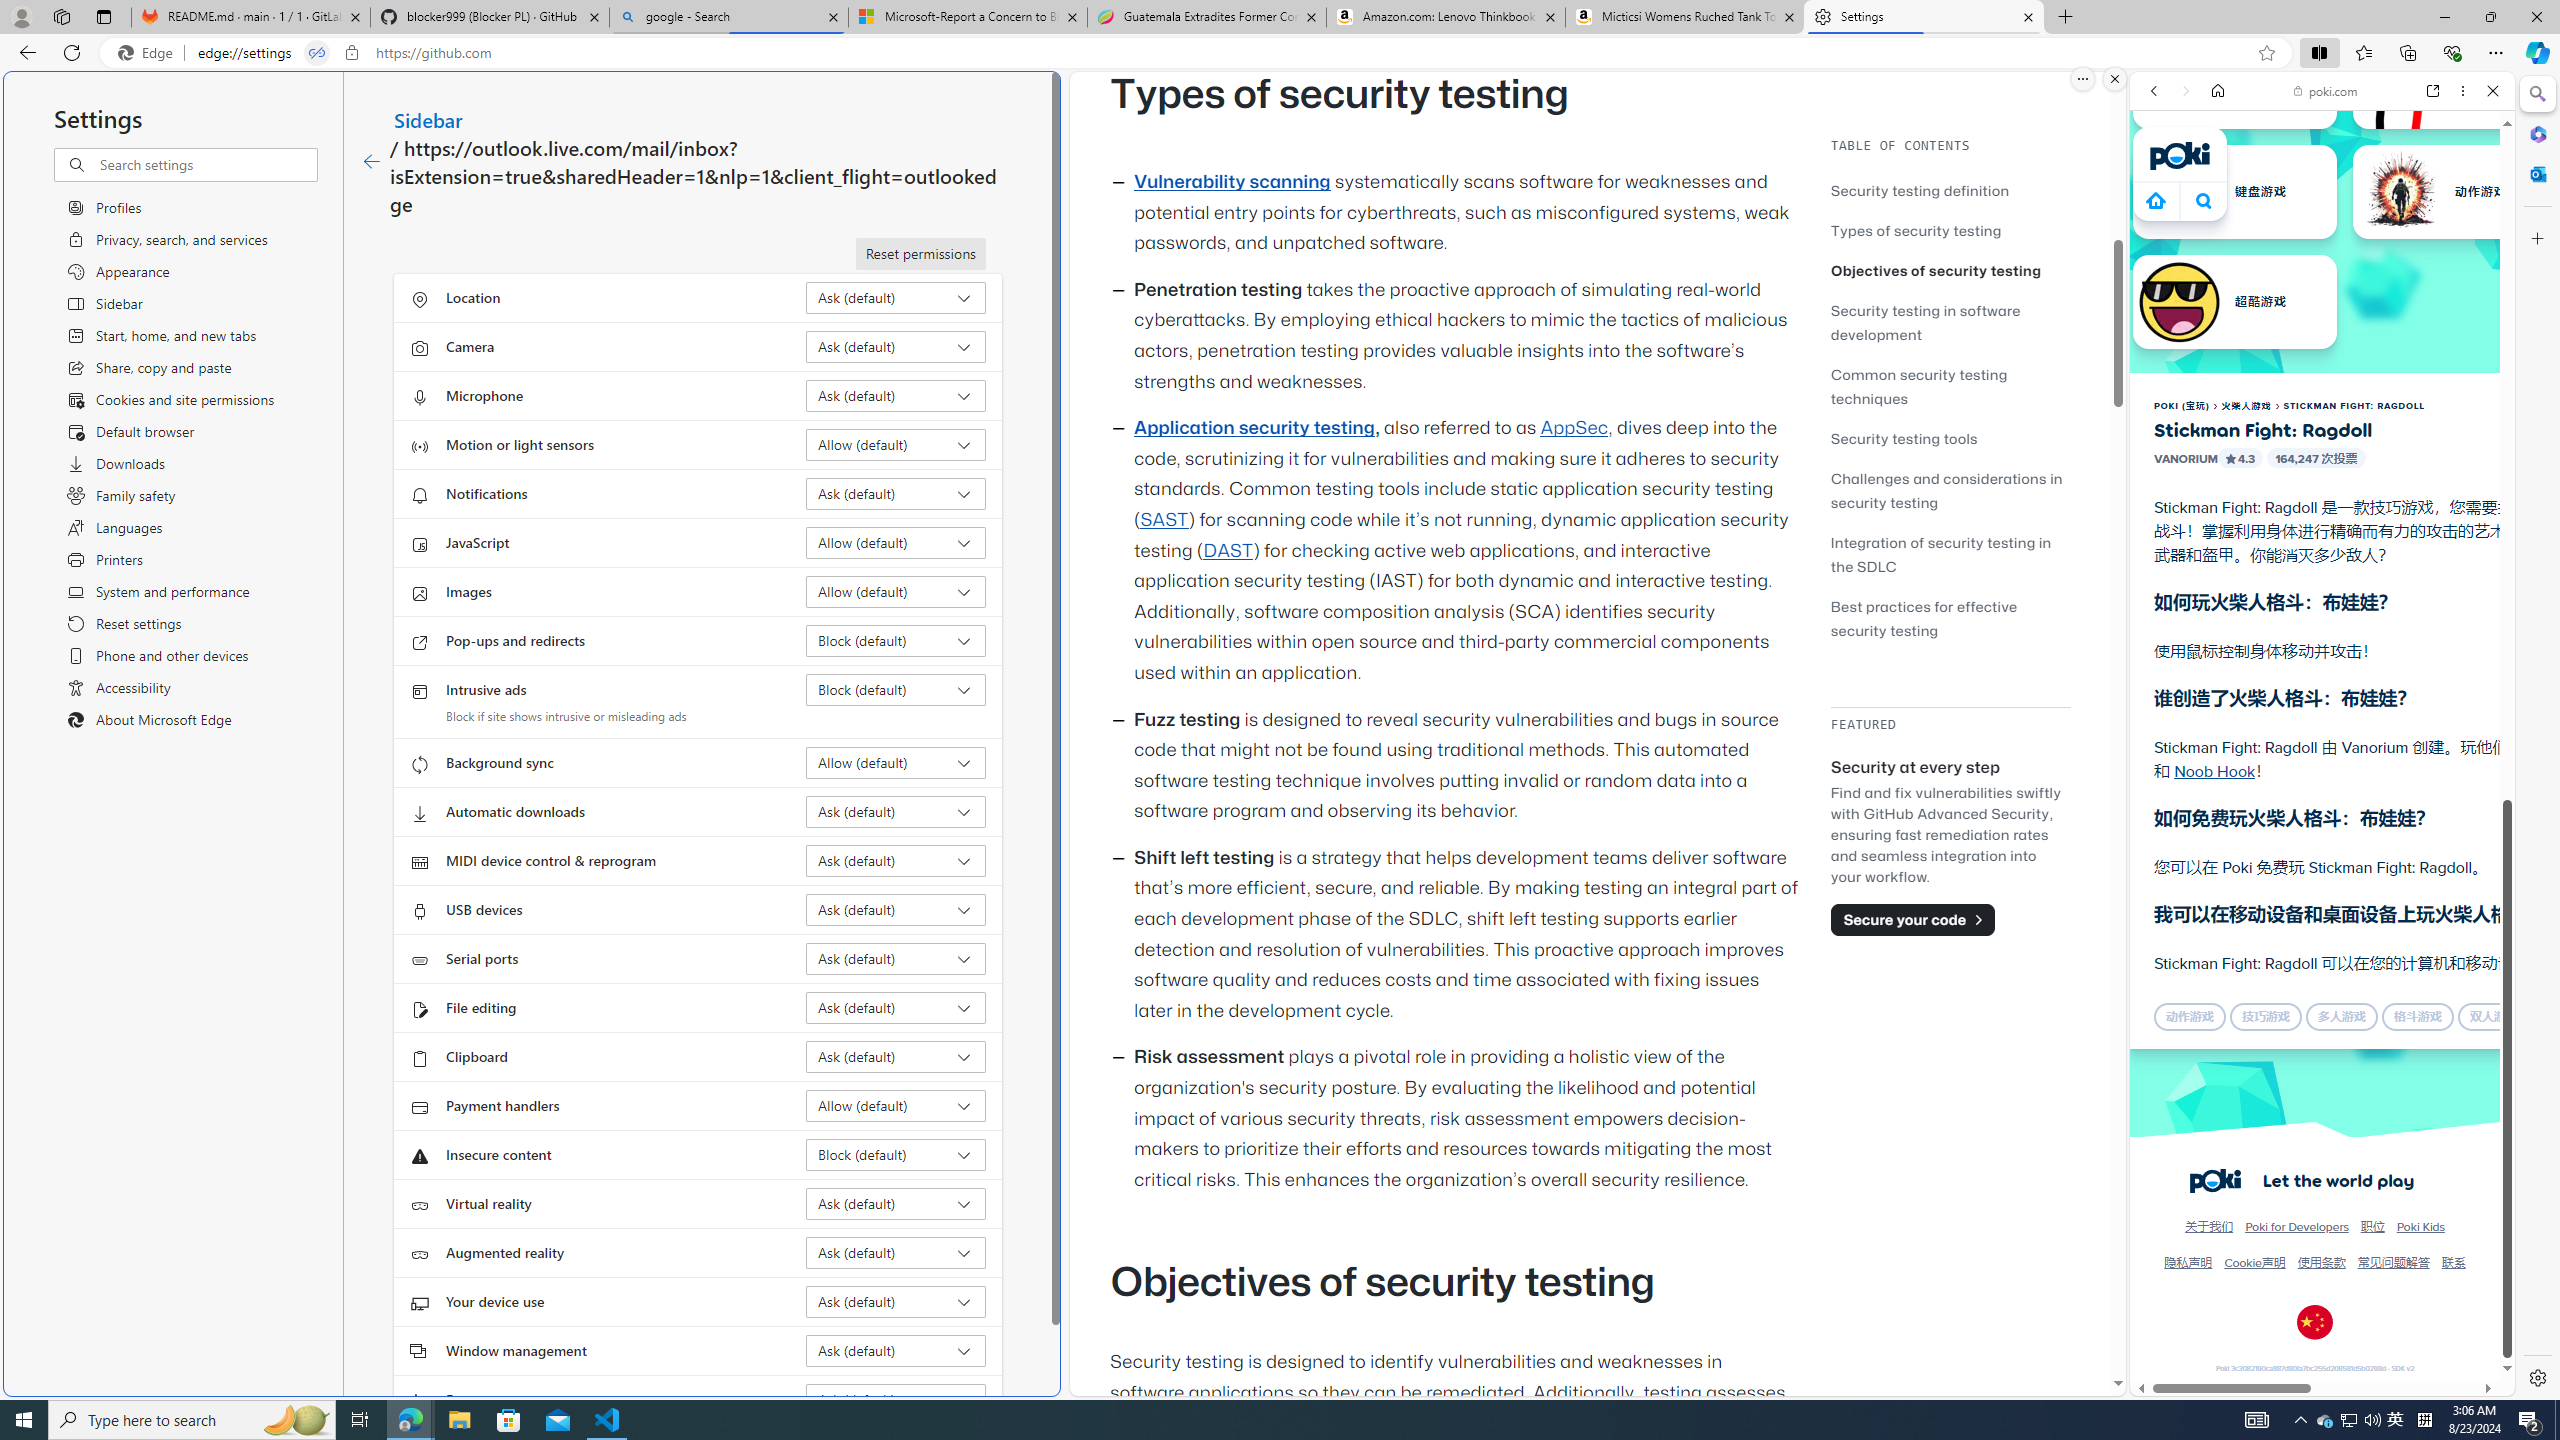  What do you see at coordinates (1163, 520) in the screenshot?
I see `SAST` at bounding box center [1163, 520].